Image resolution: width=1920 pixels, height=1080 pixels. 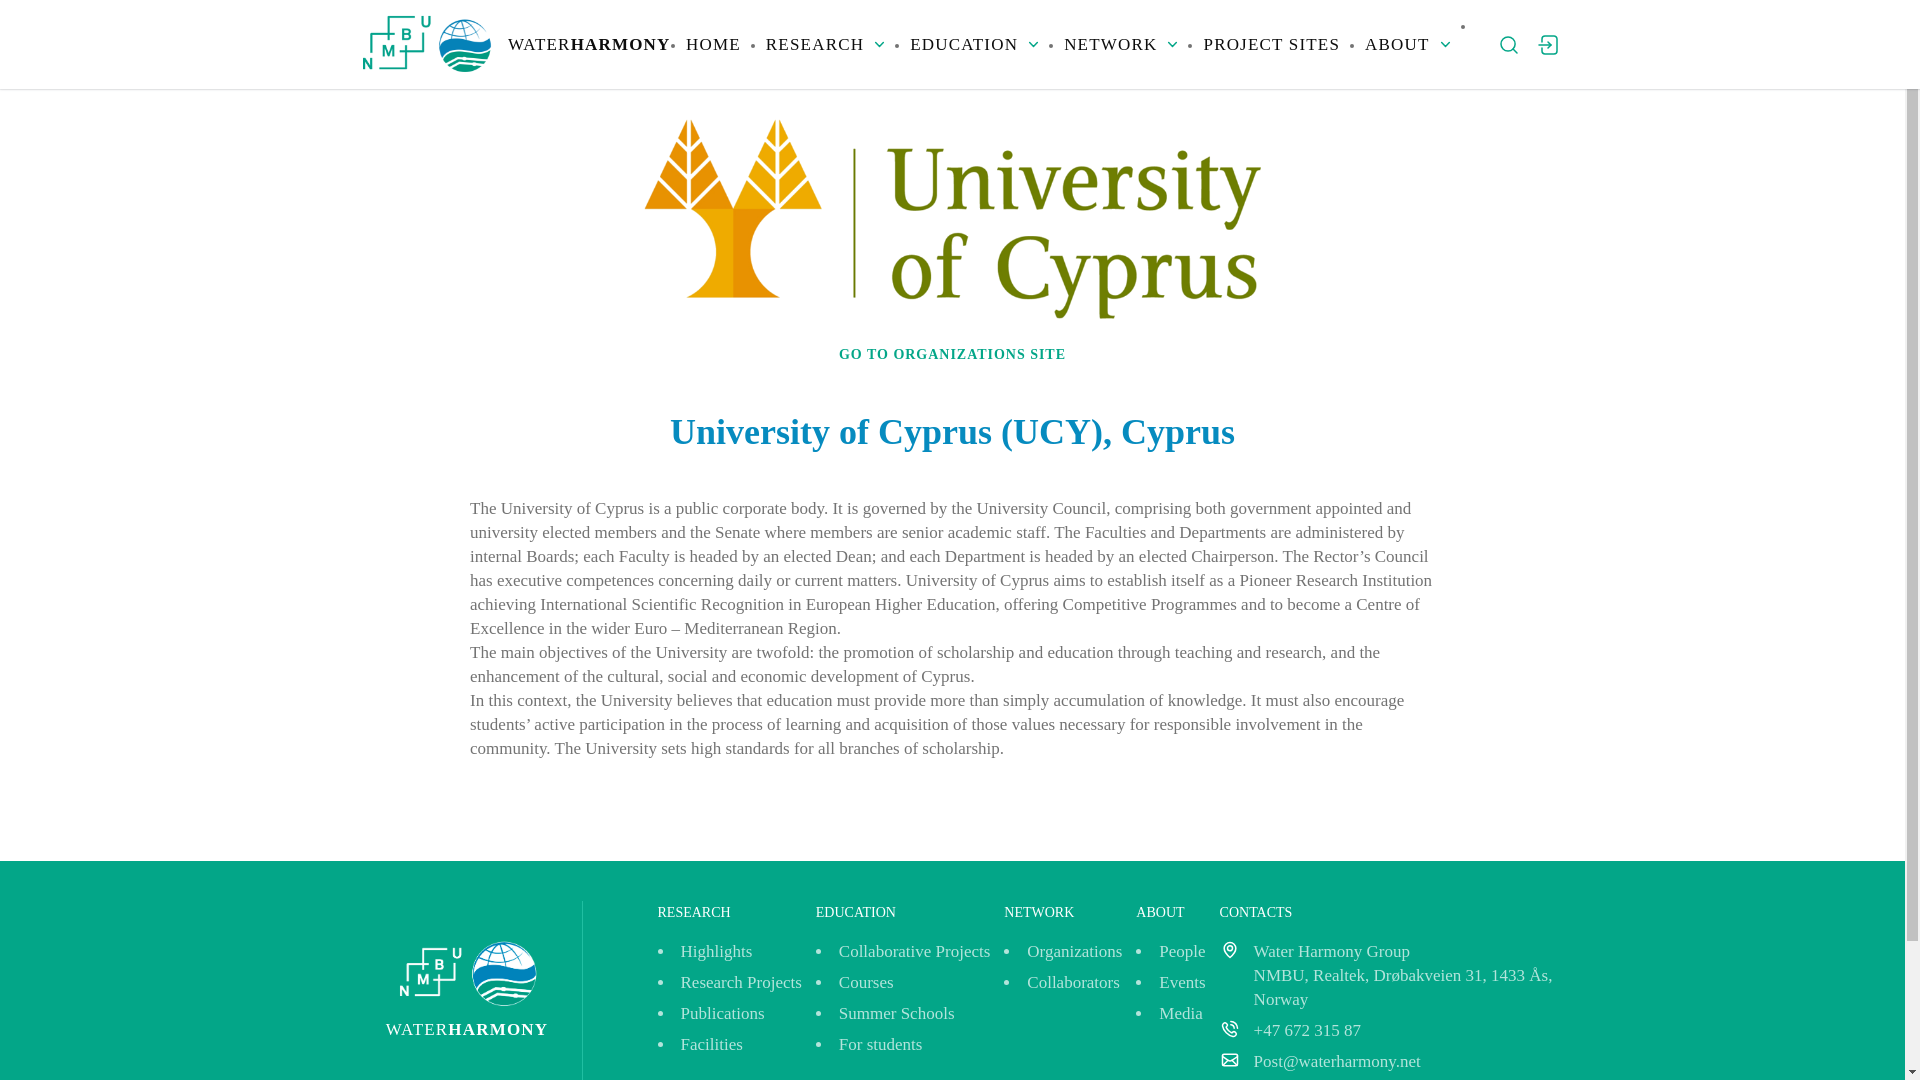 What do you see at coordinates (716, 951) in the screenshot?
I see `Highlights` at bounding box center [716, 951].